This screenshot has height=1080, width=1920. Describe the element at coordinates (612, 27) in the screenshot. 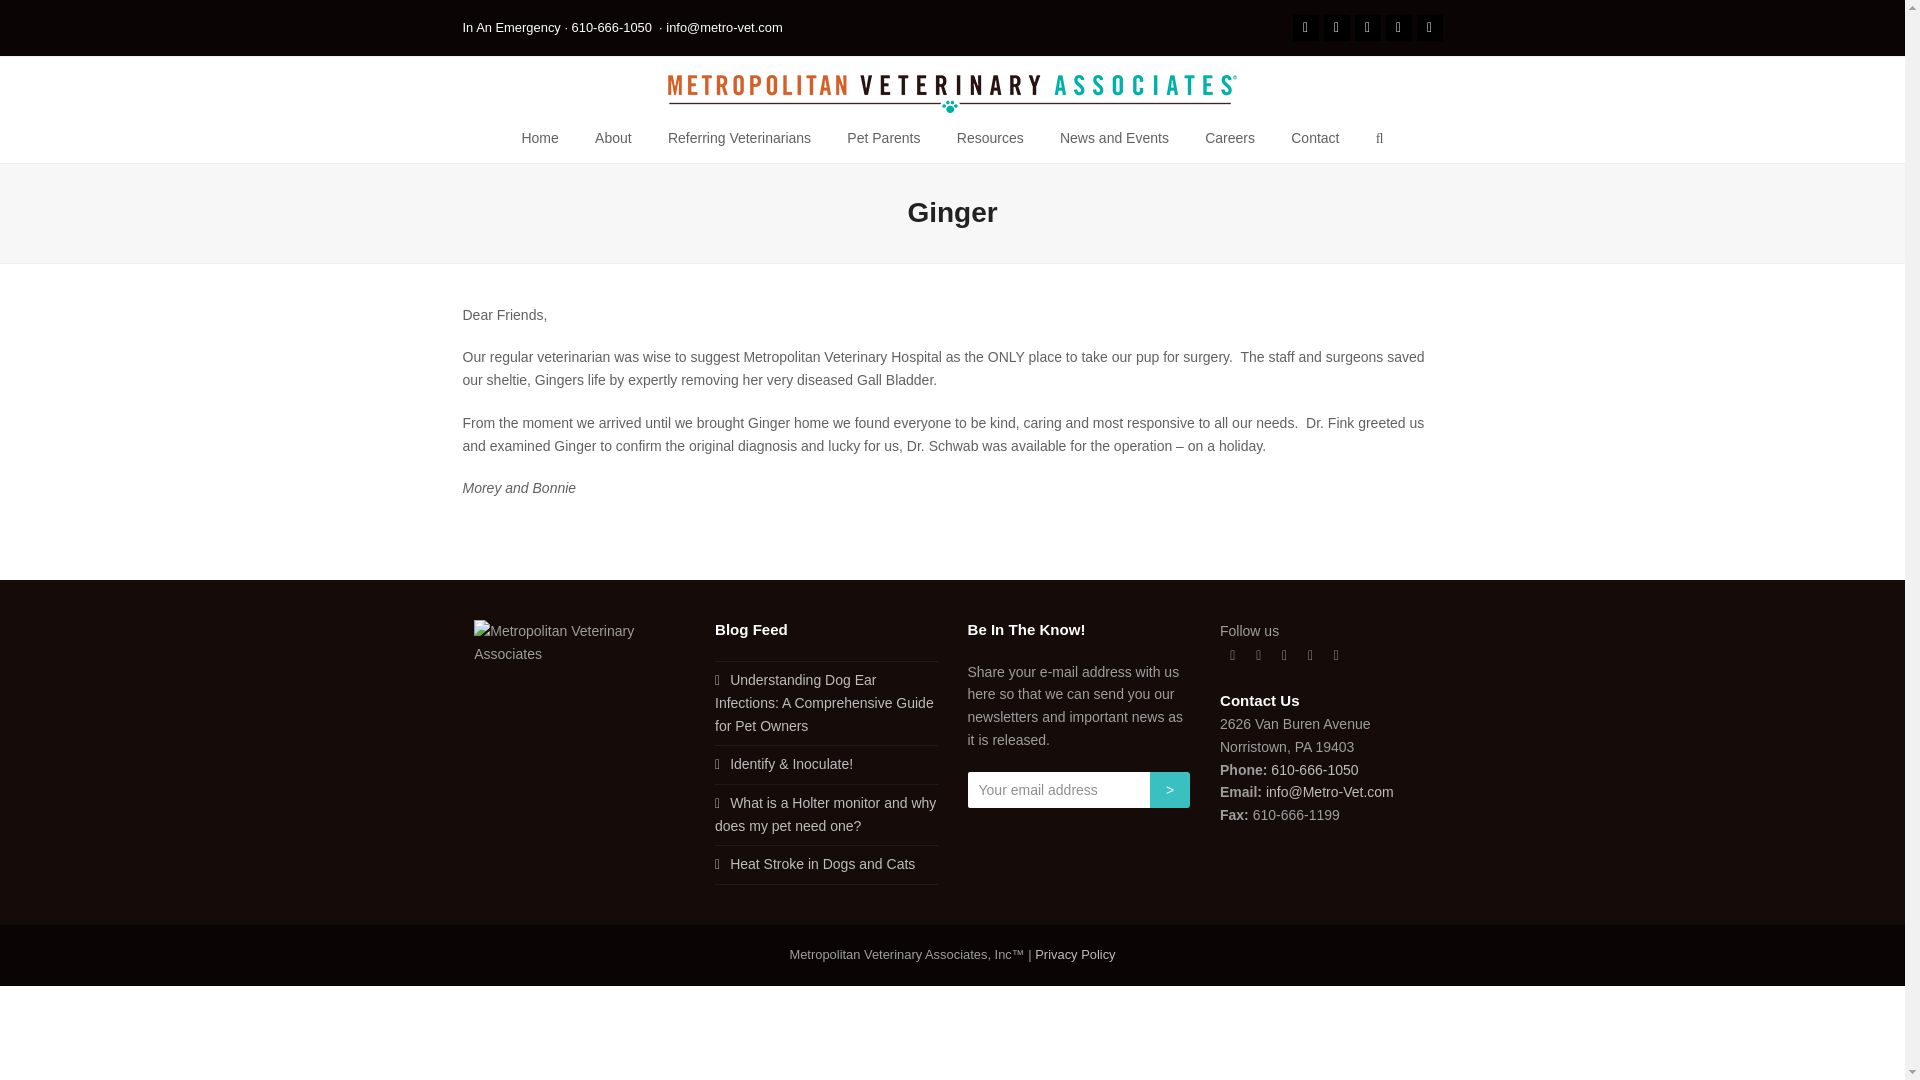

I see `610-666-1050` at that location.